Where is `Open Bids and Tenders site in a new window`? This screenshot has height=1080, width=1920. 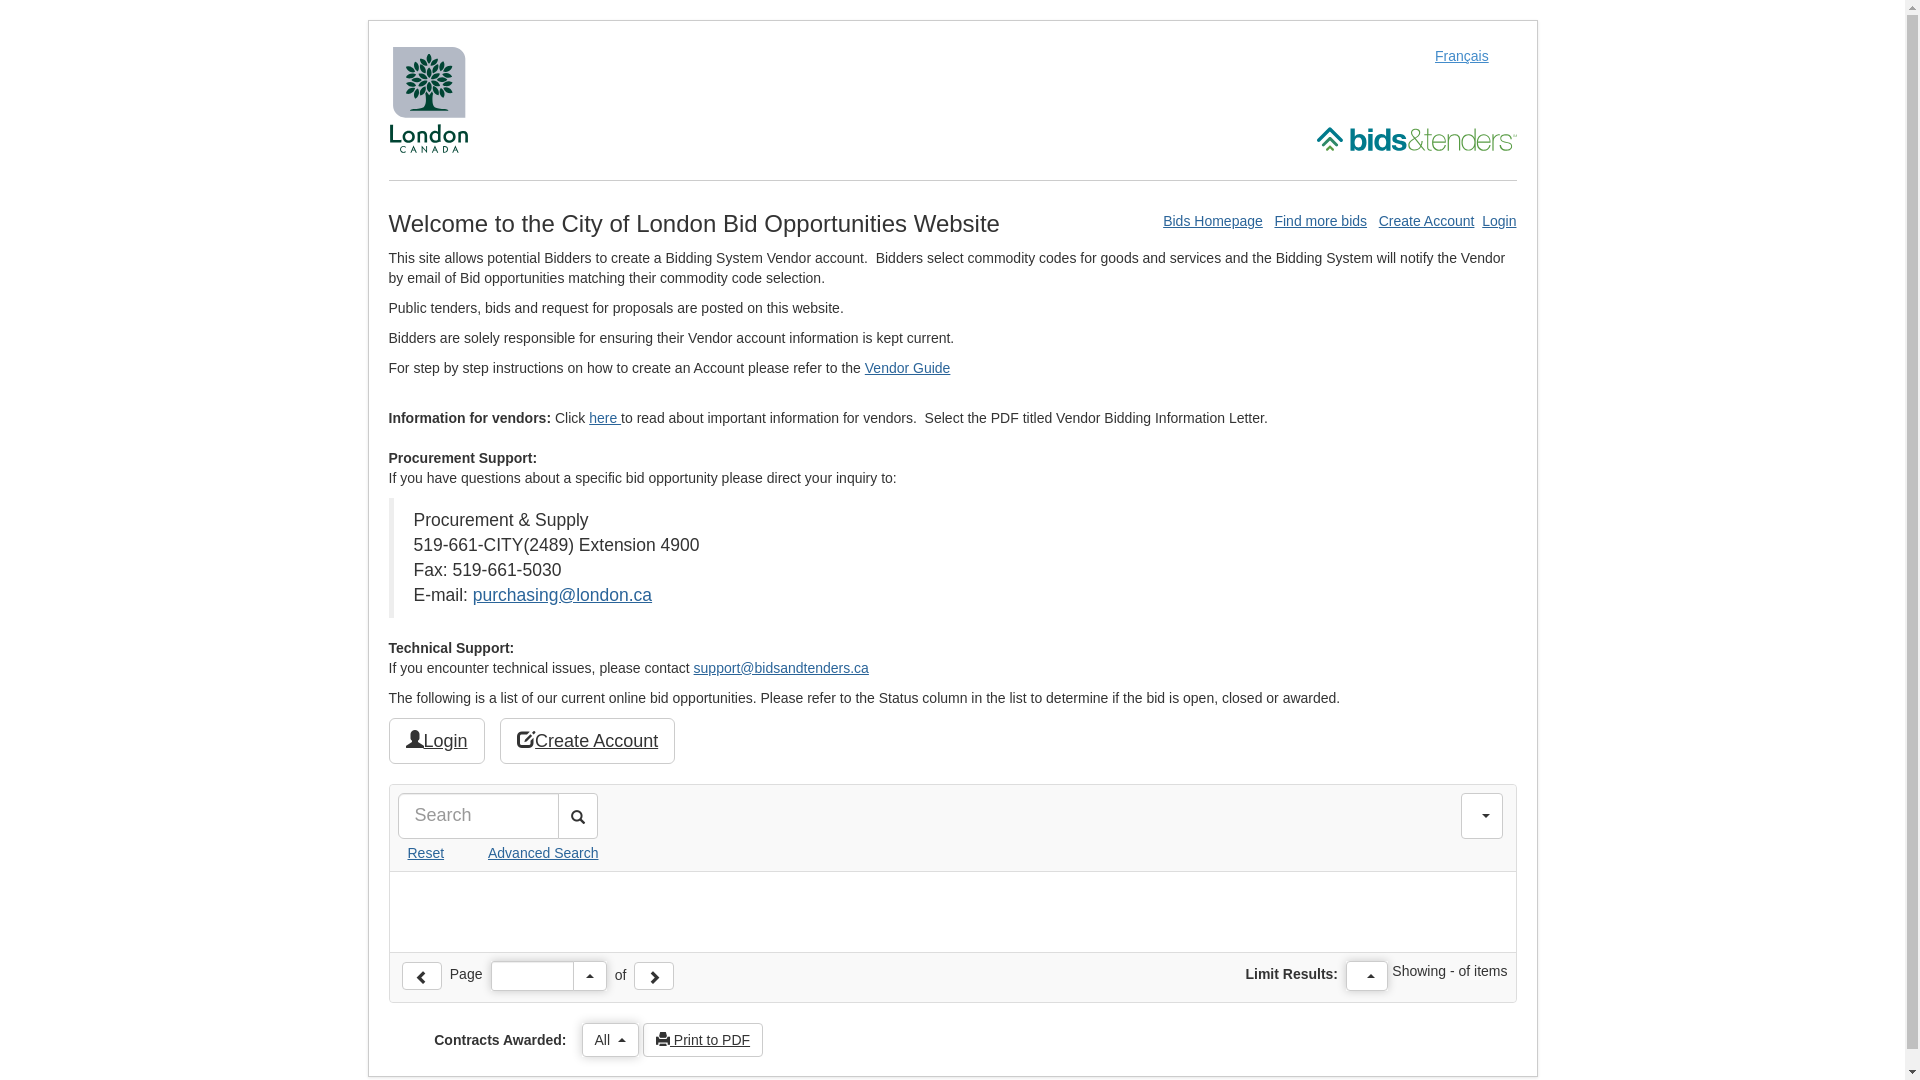
Open Bids and Tenders site in a new window is located at coordinates (1416, 138).